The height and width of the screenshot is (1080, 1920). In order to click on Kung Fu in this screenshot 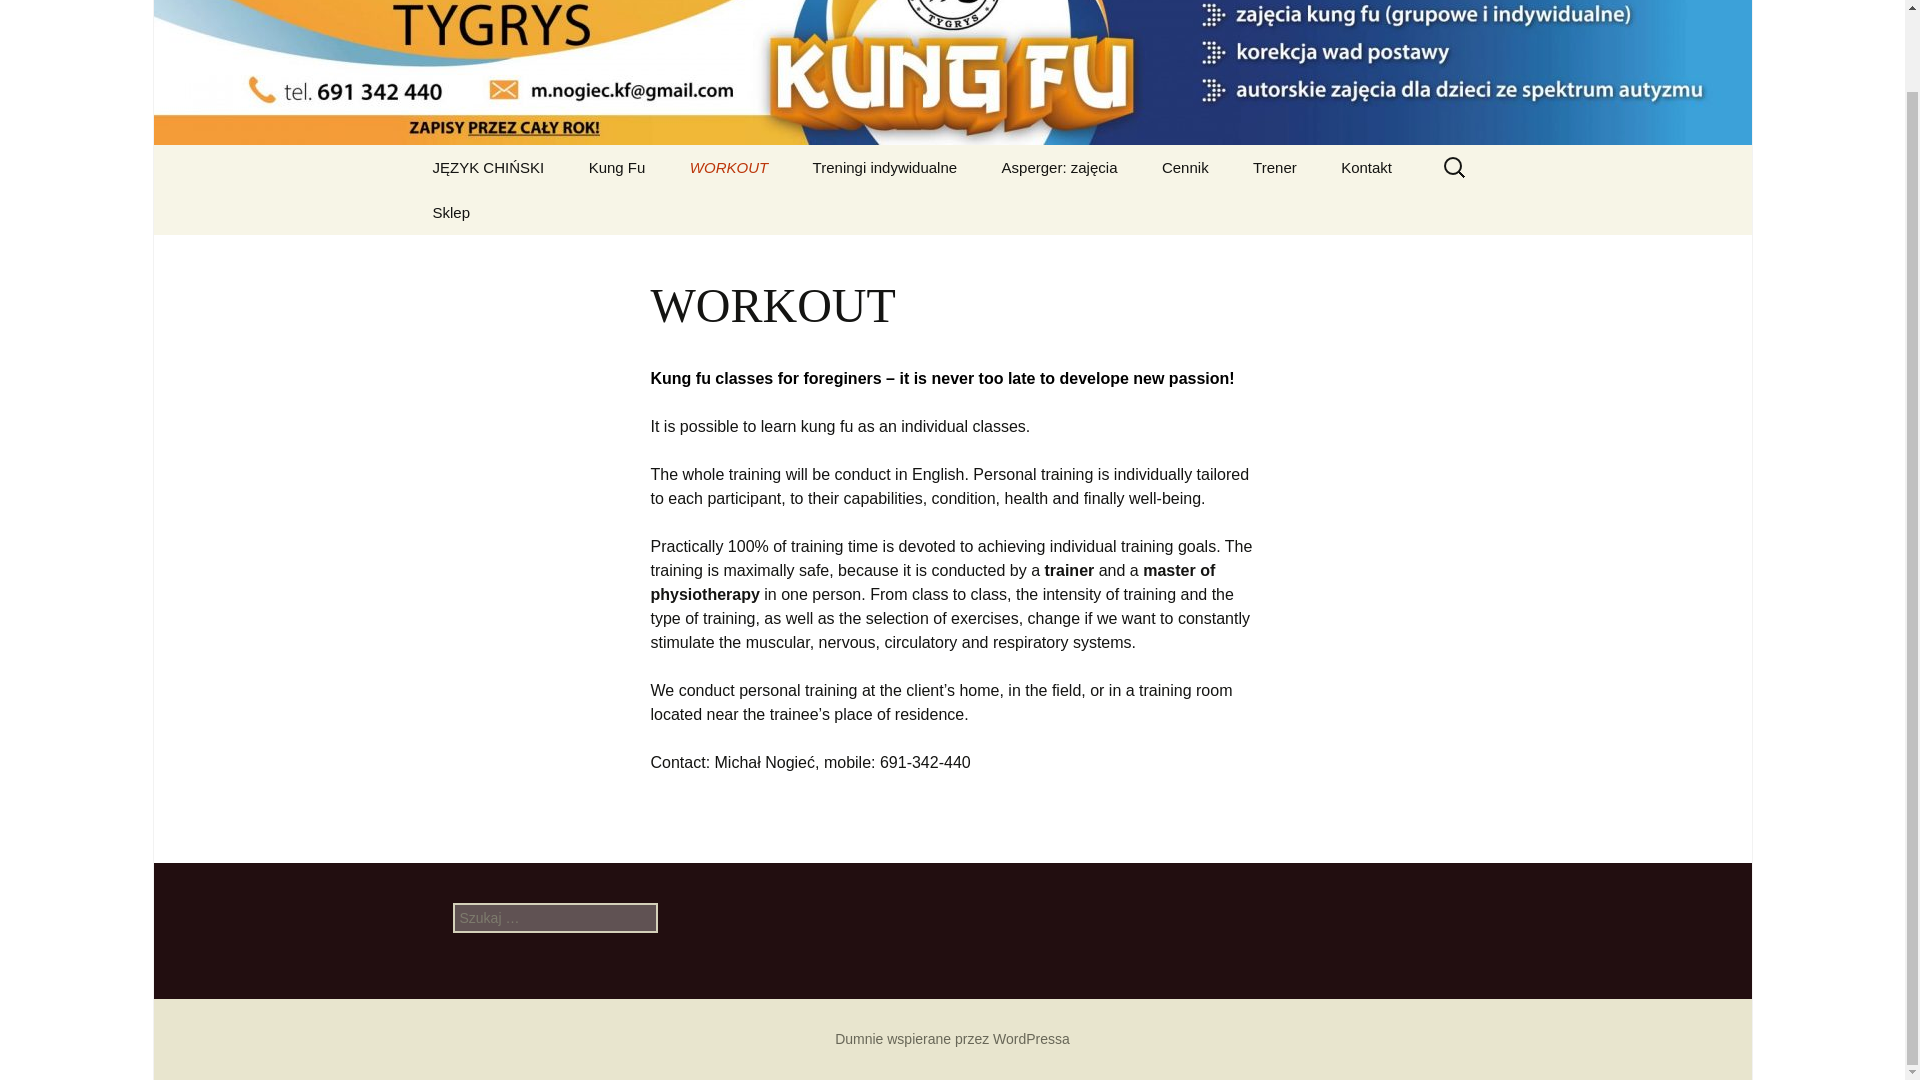, I will do `click(617, 167)`.